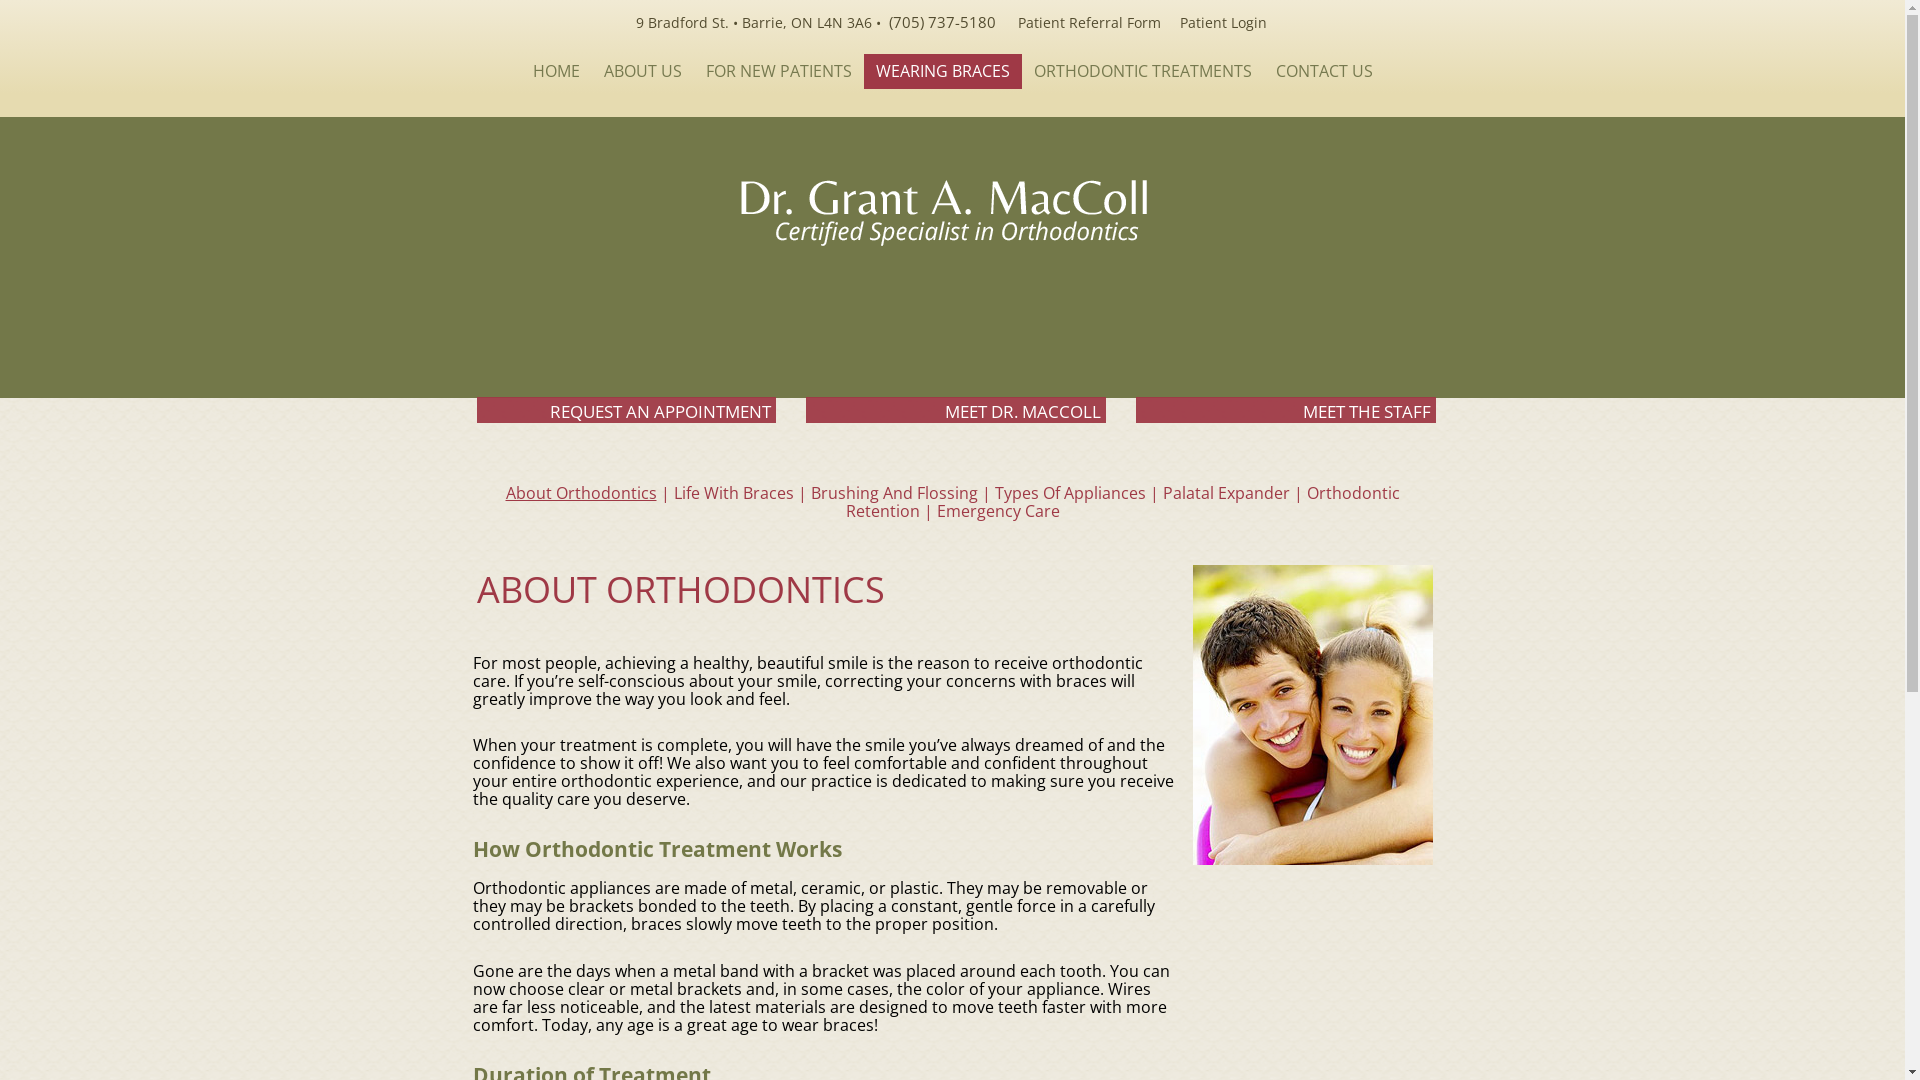 This screenshot has height=1080, width=1920. Describe the element at coordinates (1089, 22) in the screenshot. I see `Patient Referral Form` at that location.